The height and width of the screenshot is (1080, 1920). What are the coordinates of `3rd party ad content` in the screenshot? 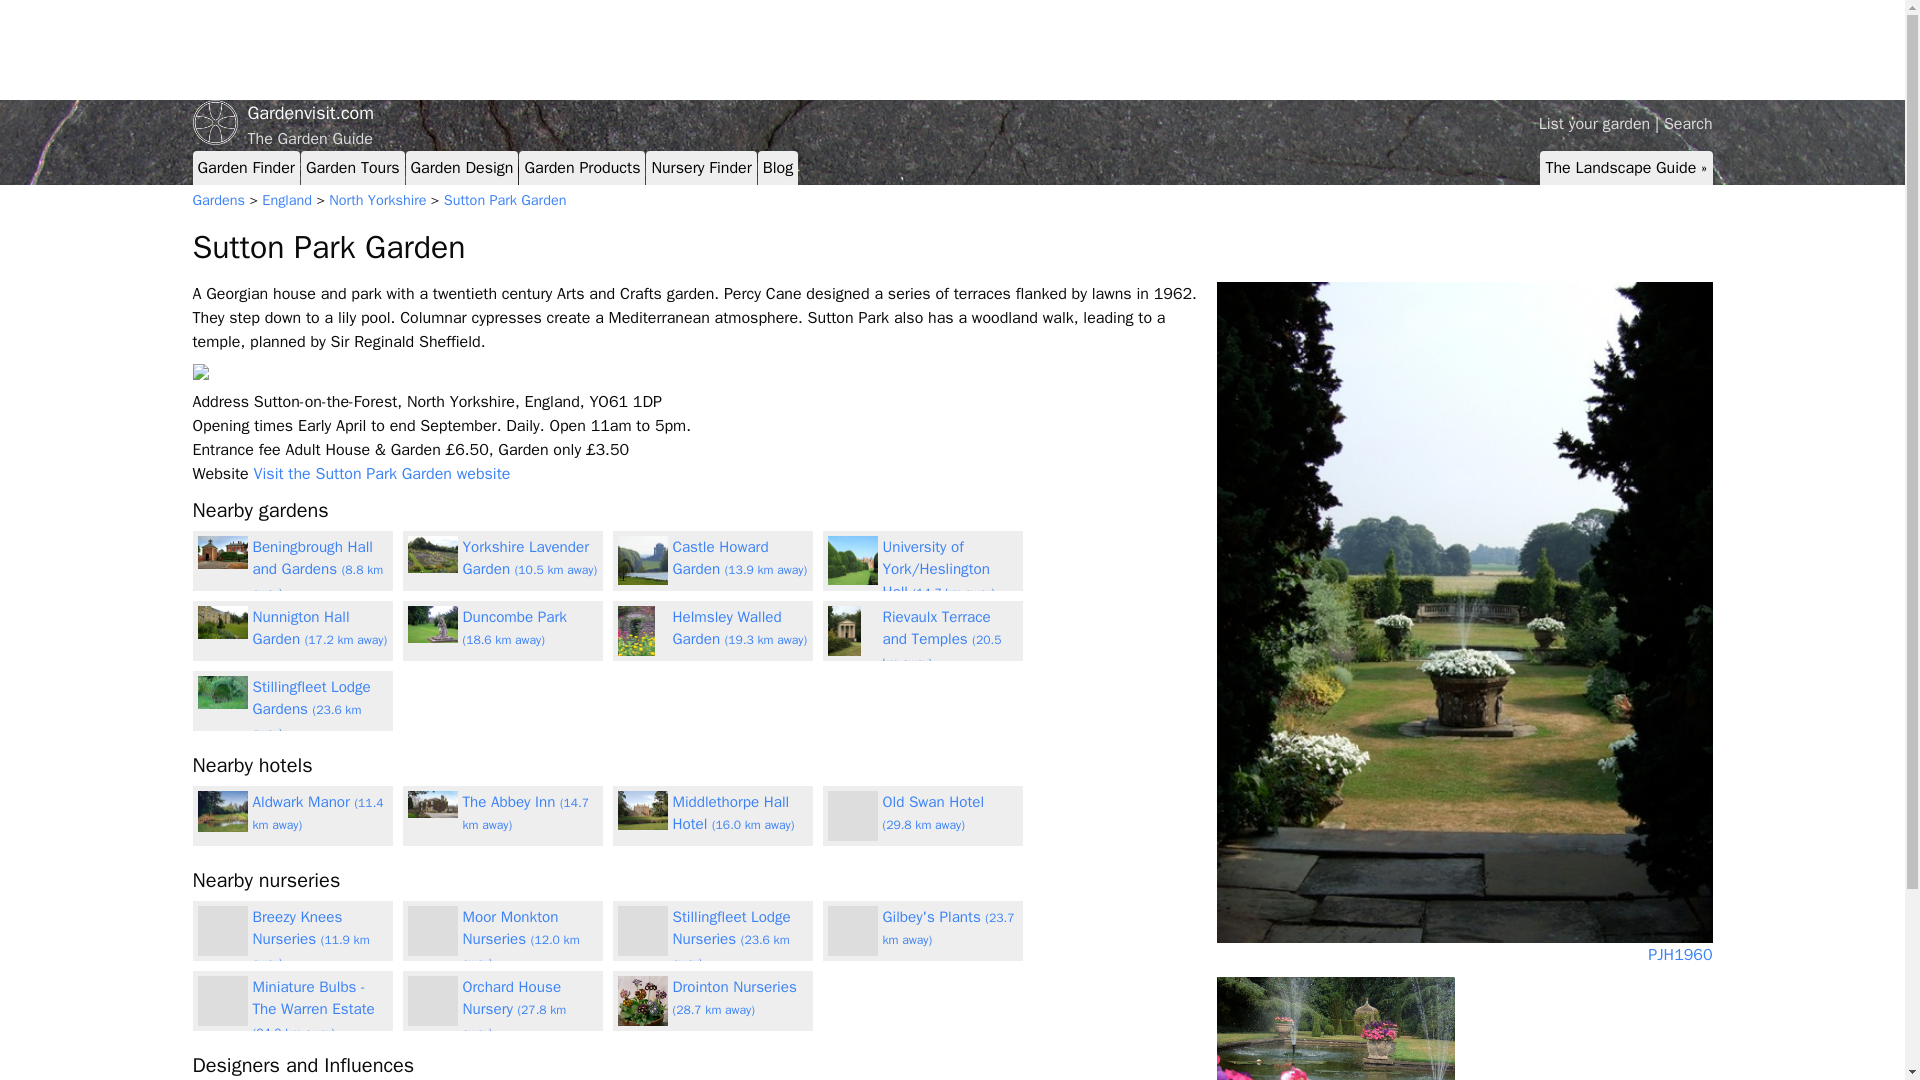 It's located at (556, 50).